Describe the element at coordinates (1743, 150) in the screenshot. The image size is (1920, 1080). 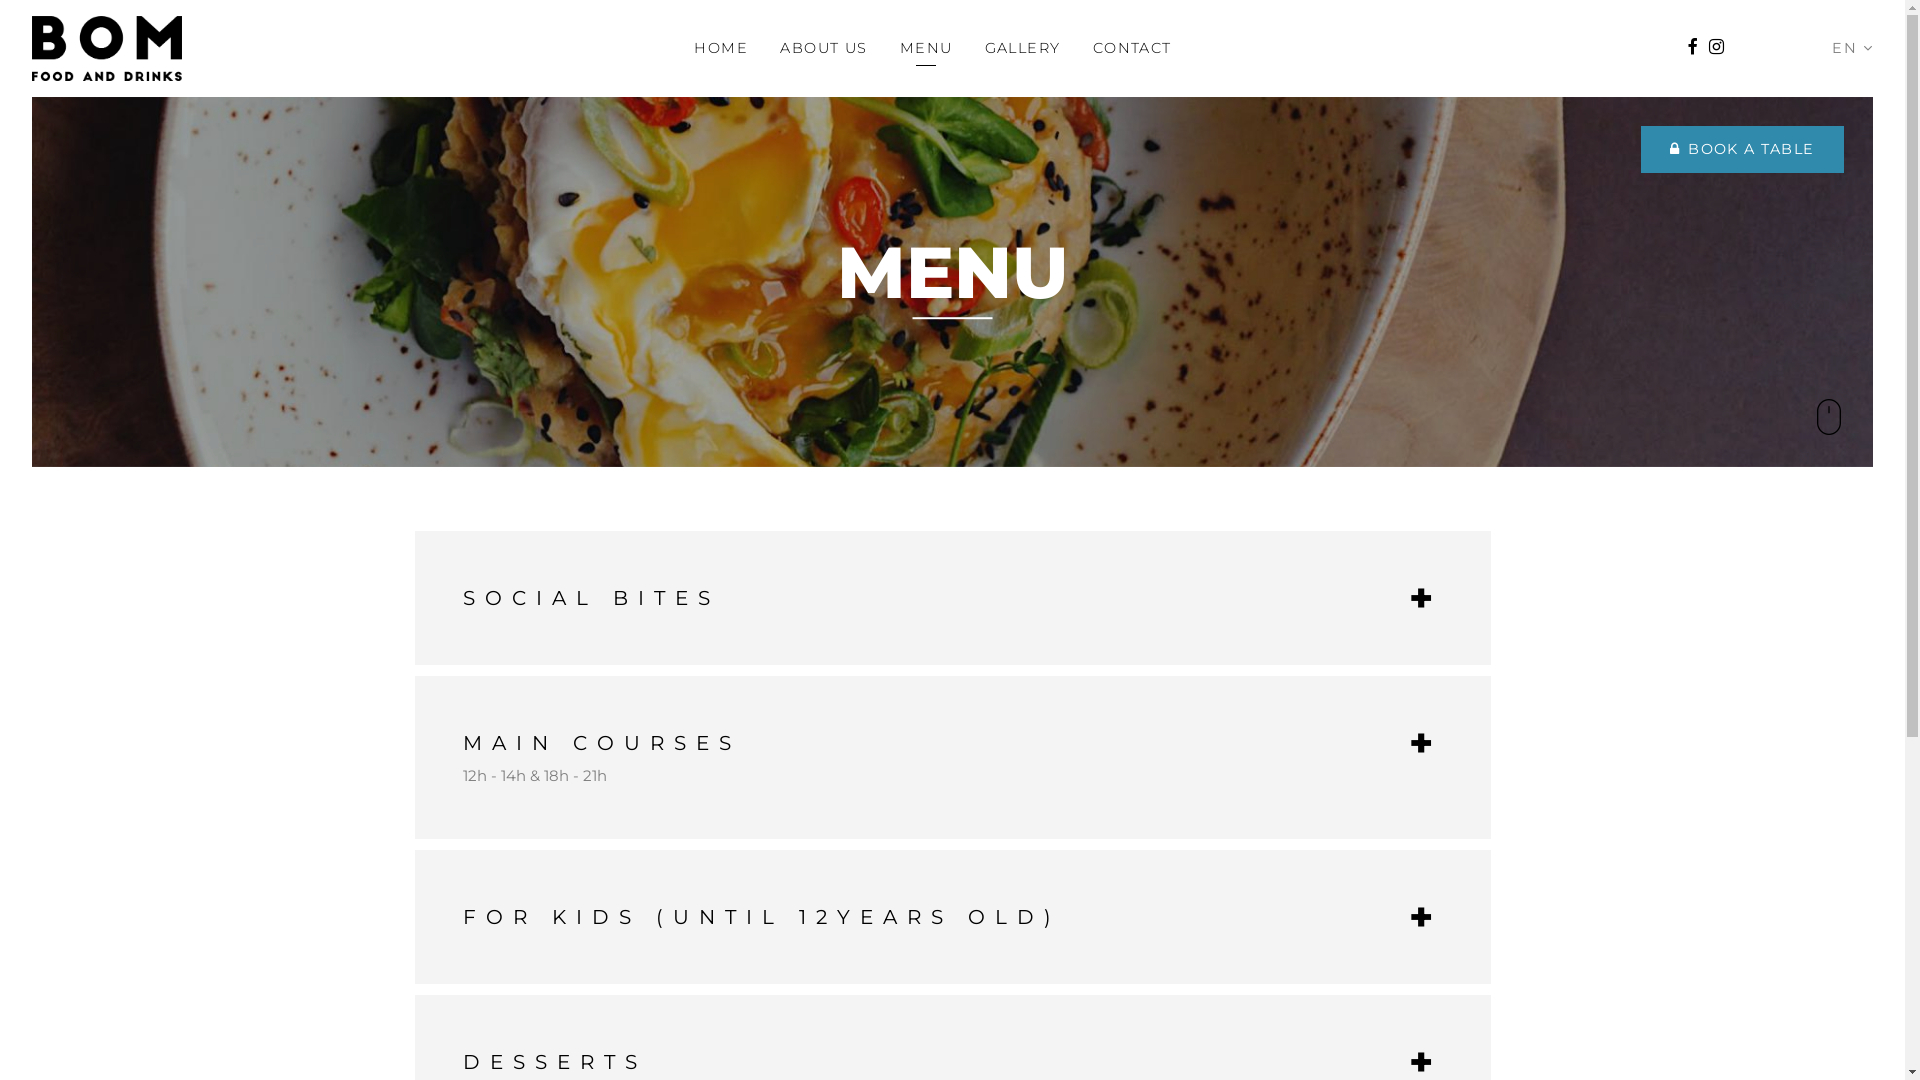
I see `BOOK A TABLE` at that location.